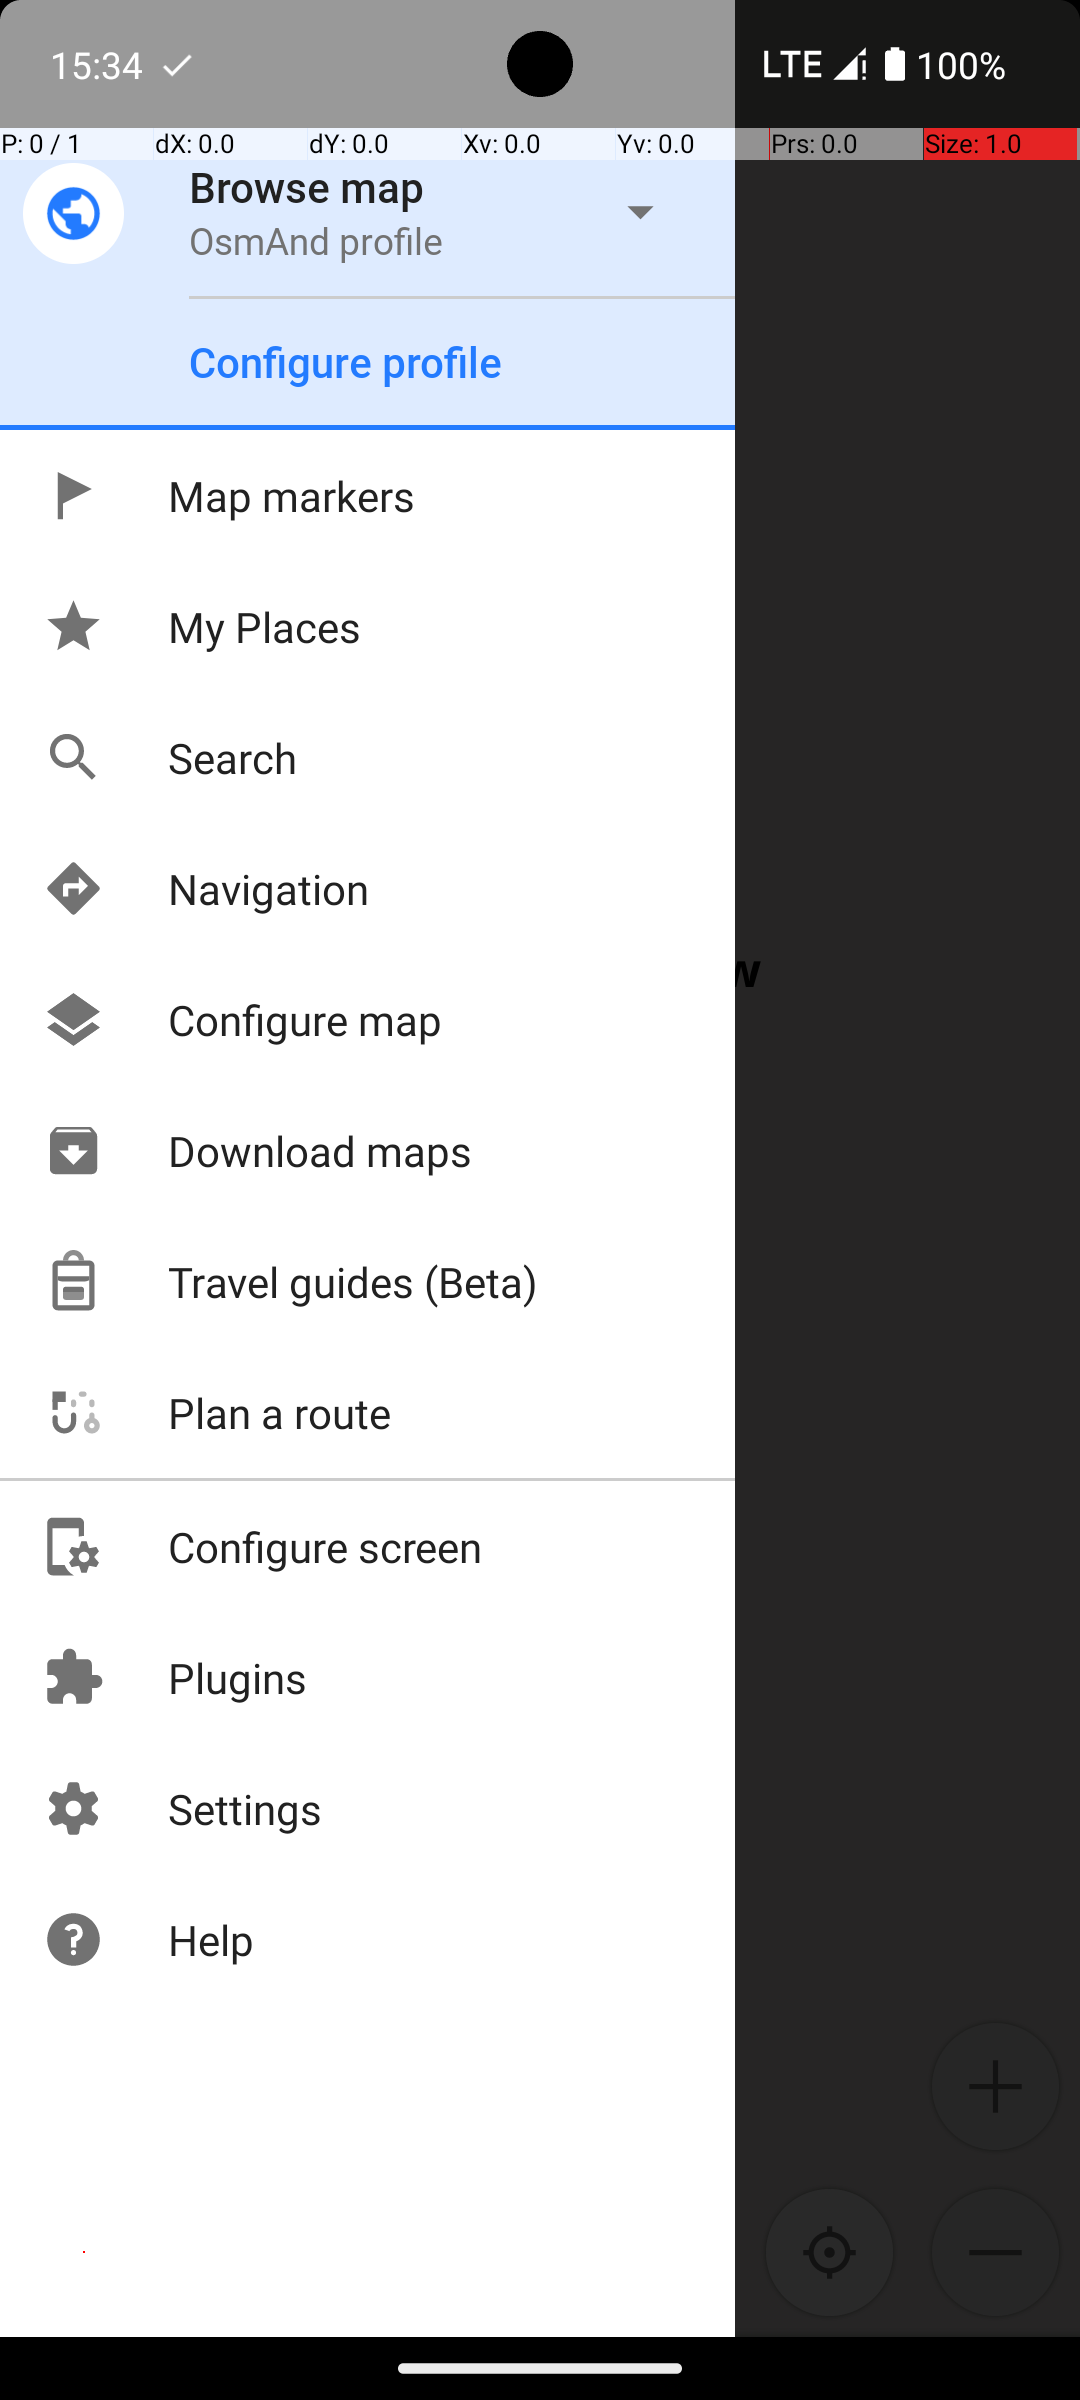  I want to click on My Places, so click(202, 626).